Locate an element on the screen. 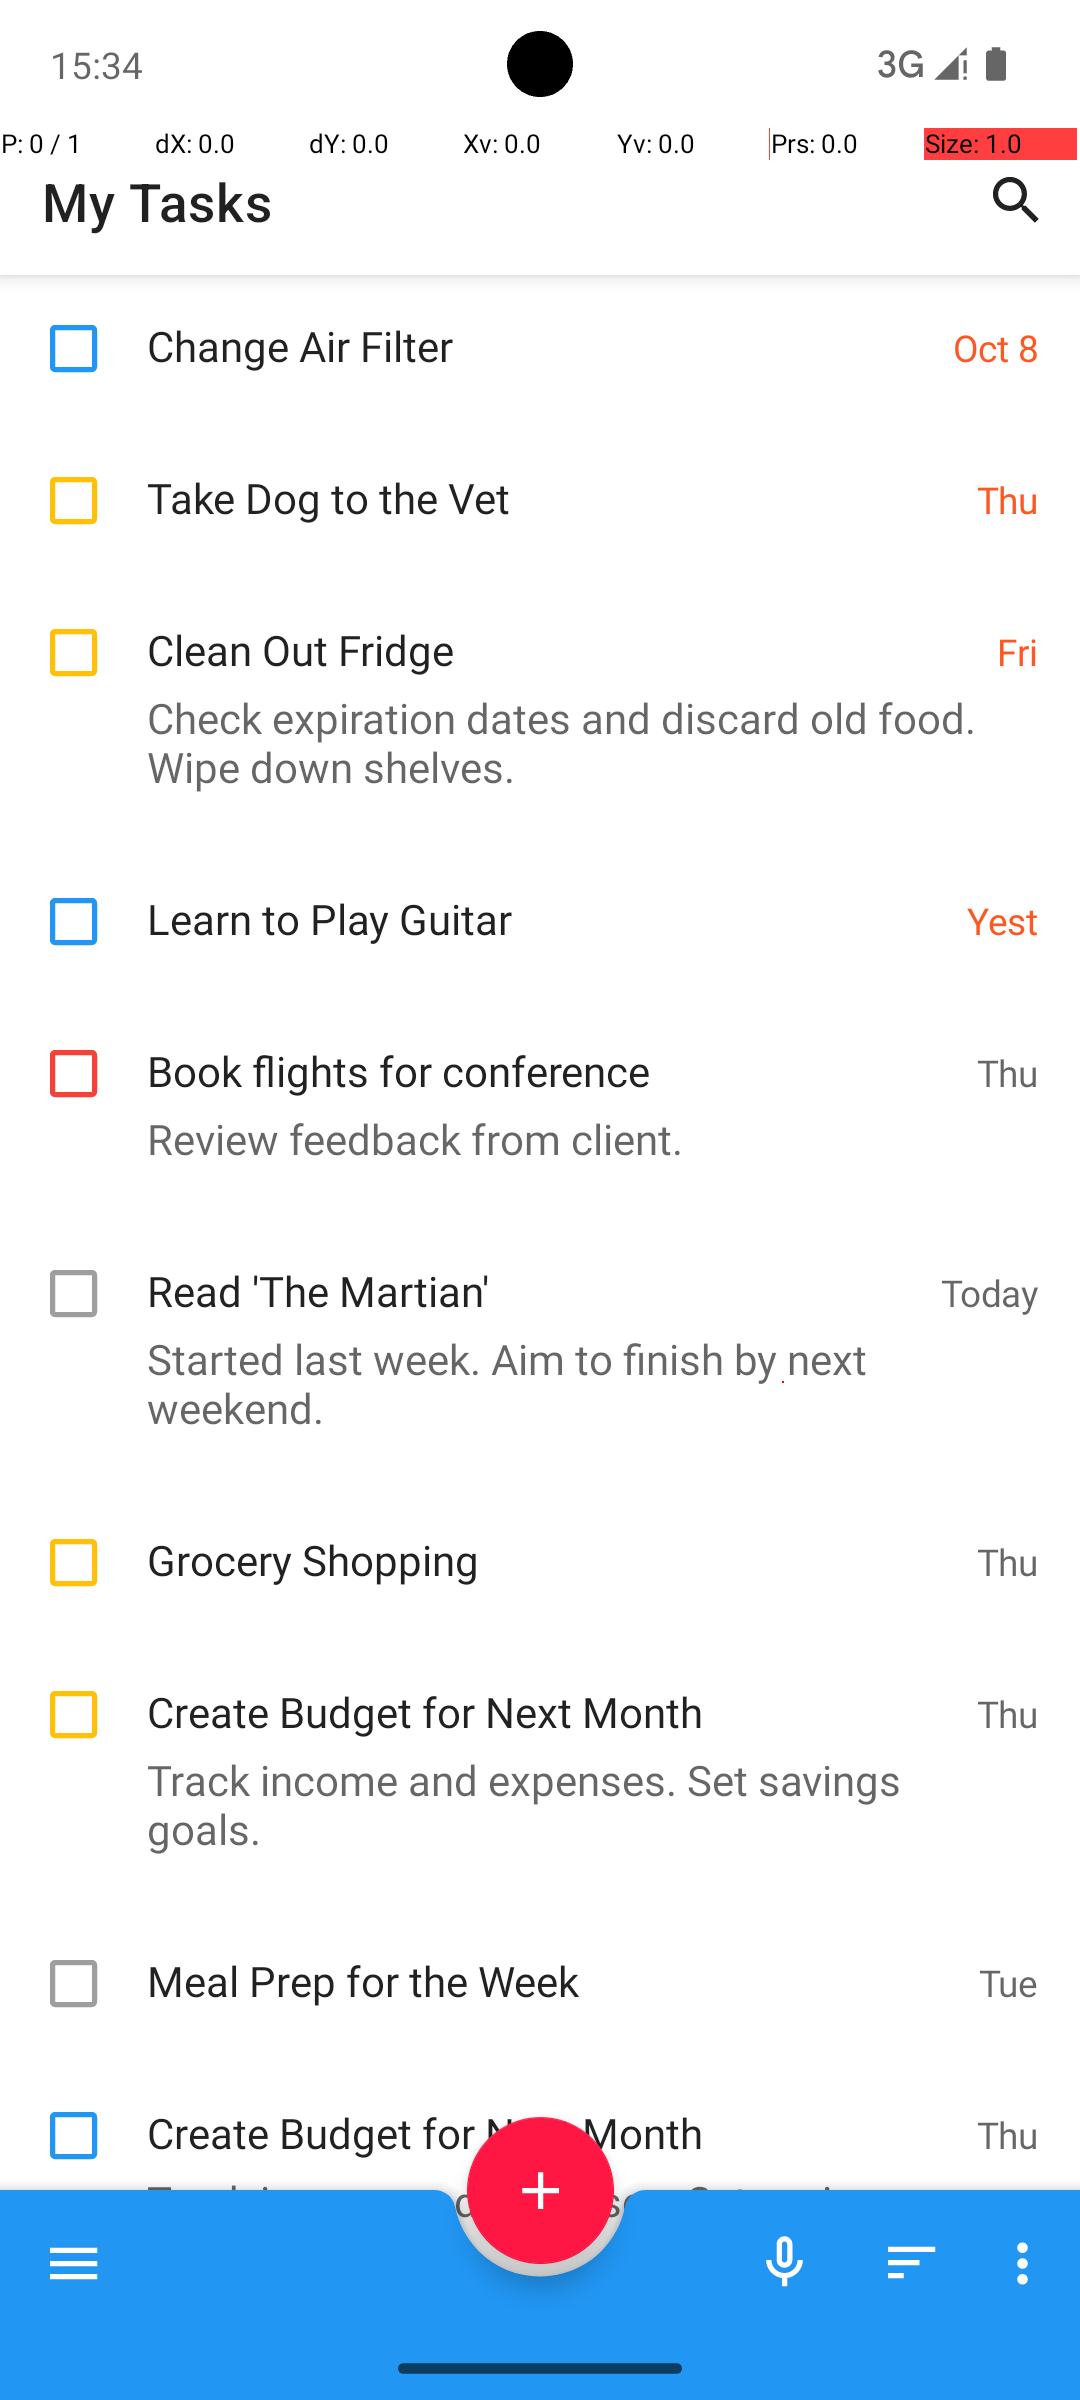  Oct 8 is located at coordinates (996, 347).